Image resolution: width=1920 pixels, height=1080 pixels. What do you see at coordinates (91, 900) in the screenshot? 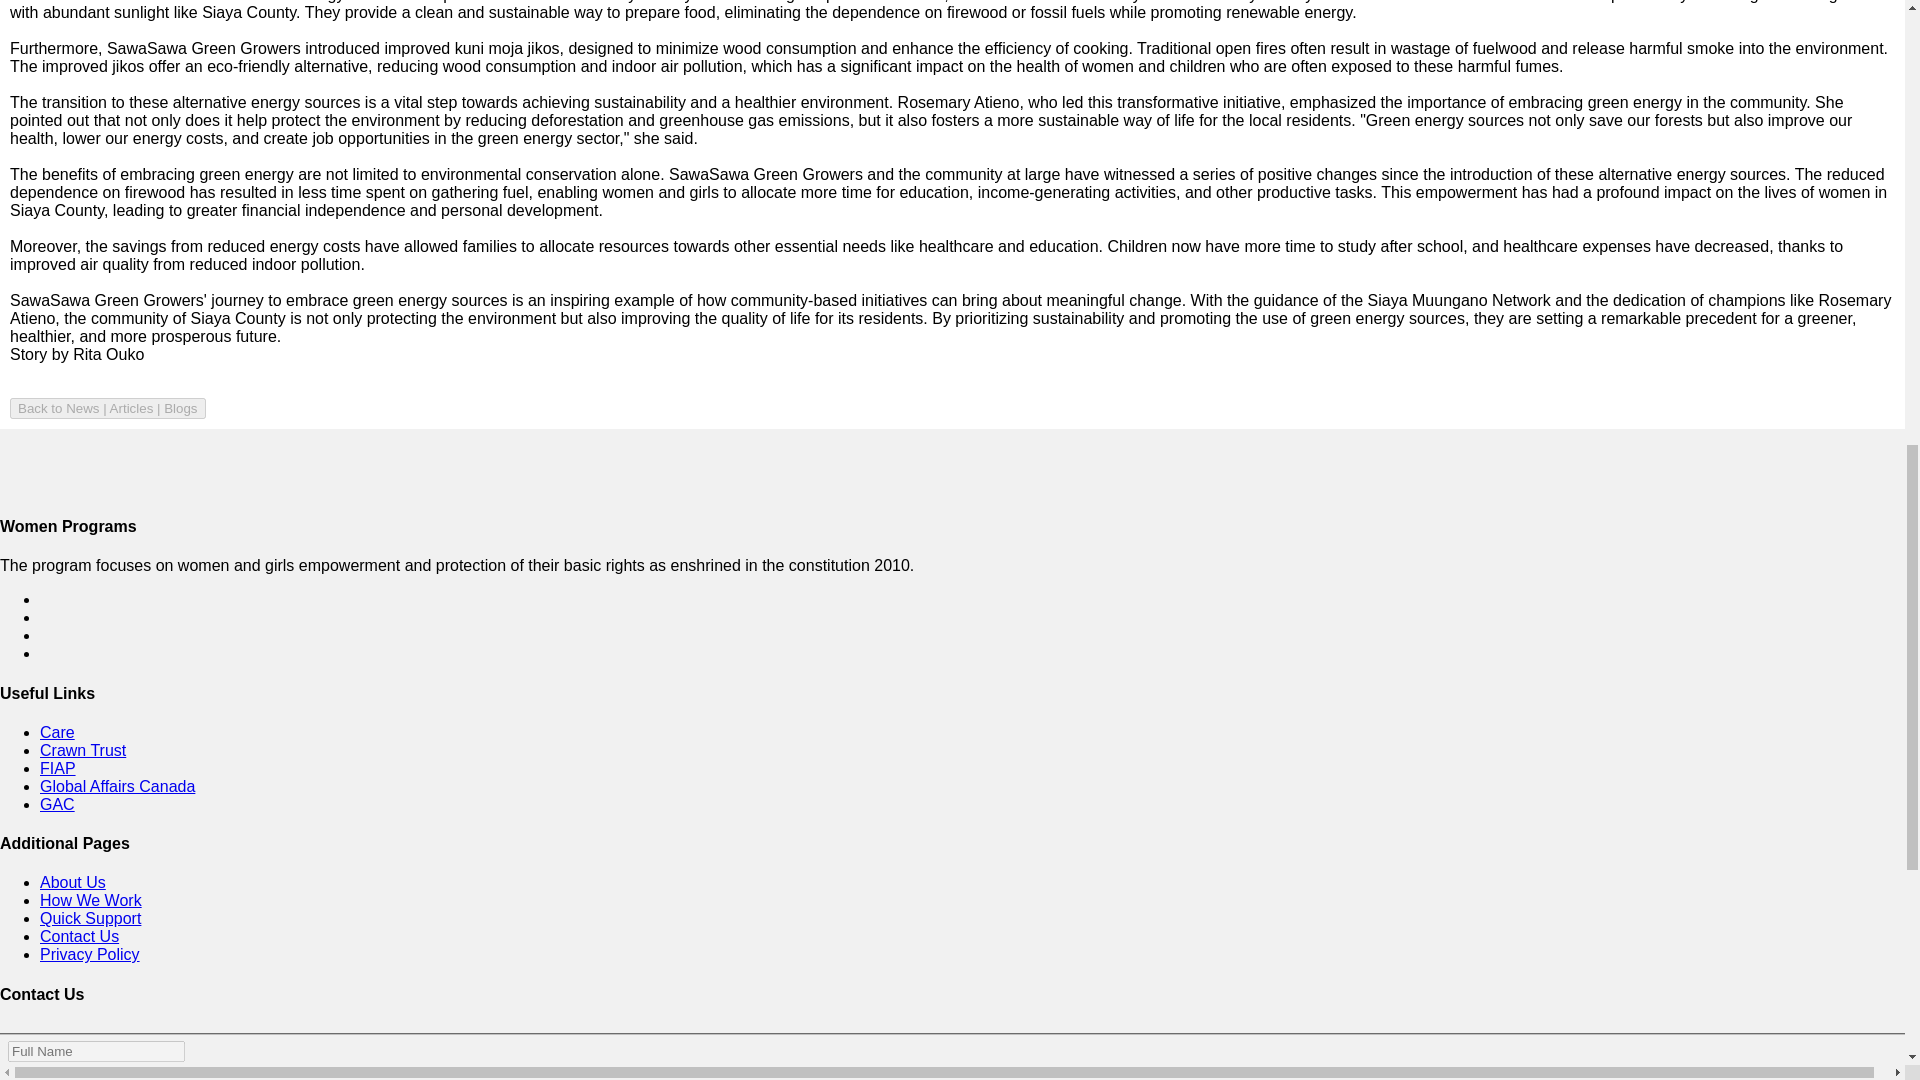
I see `How We Work` at bounding box center [91, 900].